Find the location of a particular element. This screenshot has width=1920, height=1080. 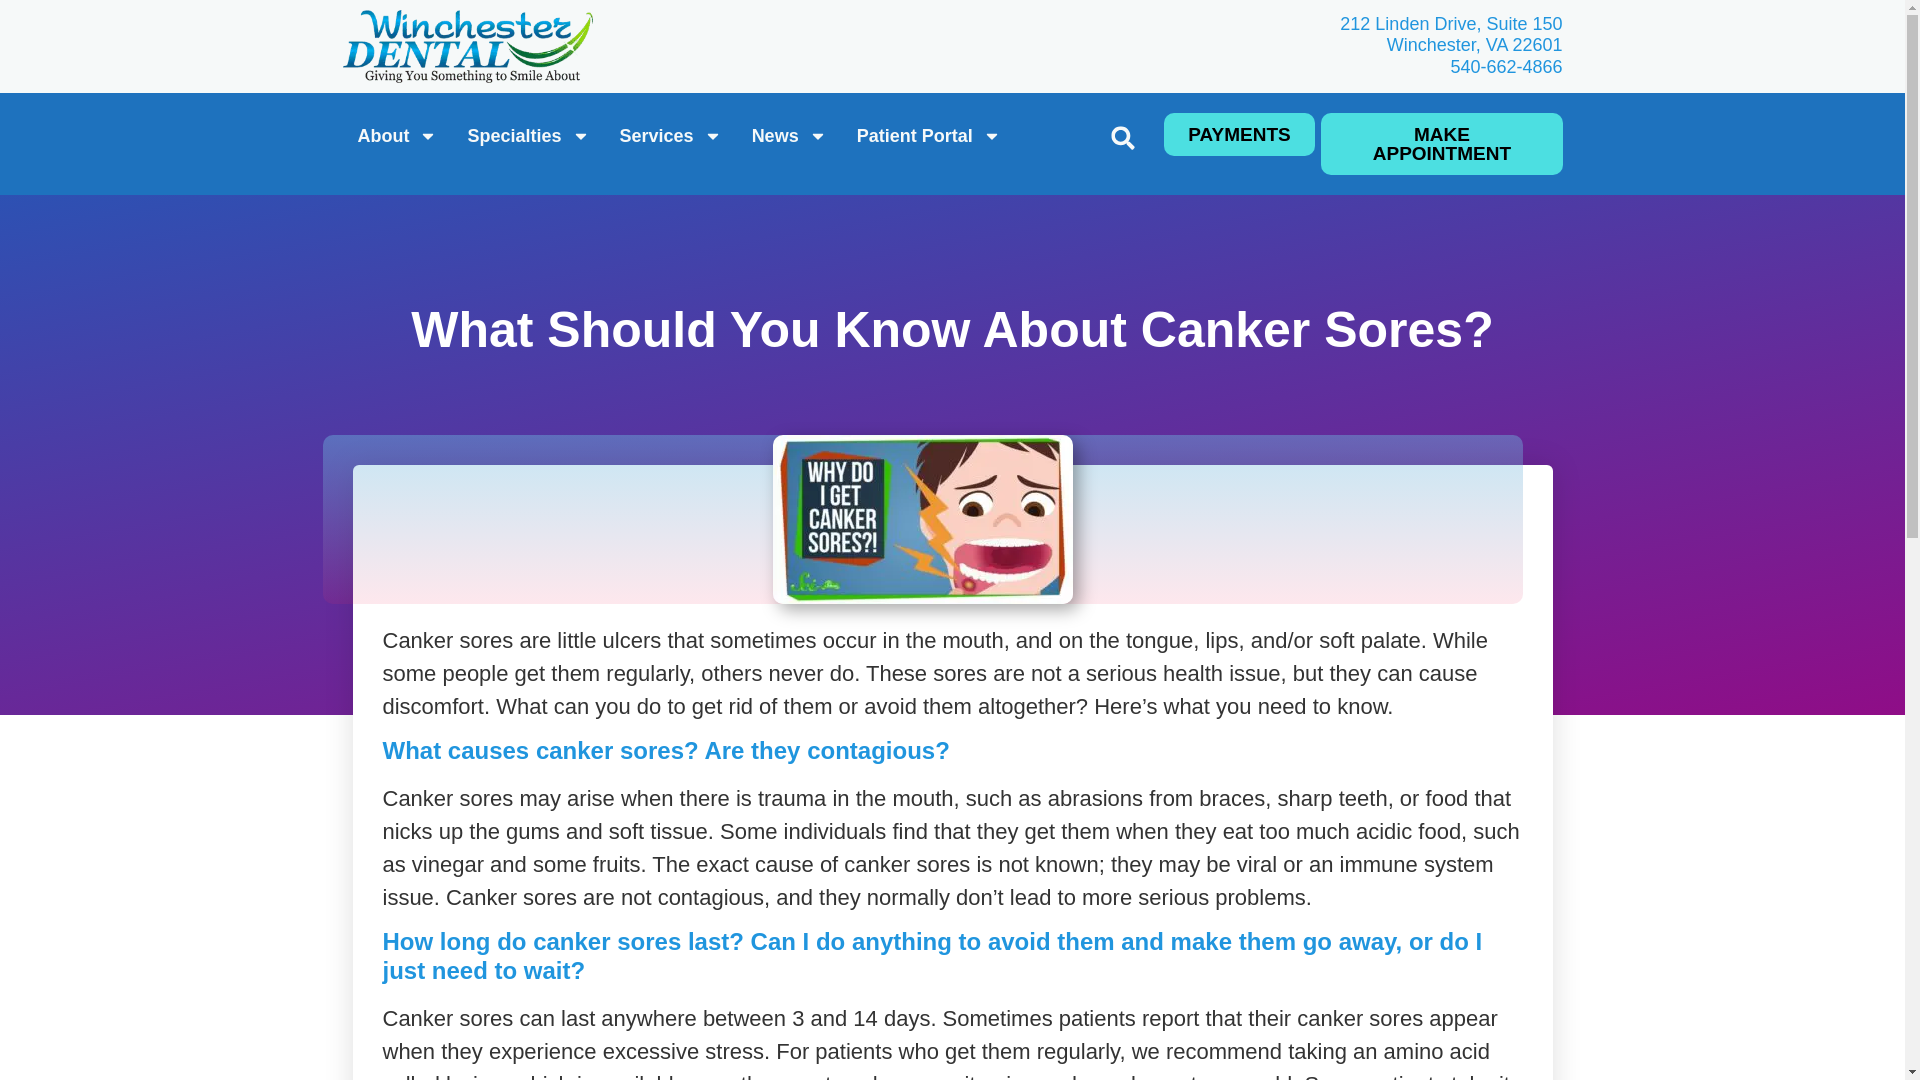

Specialties is located at coordinates (1159, 36).